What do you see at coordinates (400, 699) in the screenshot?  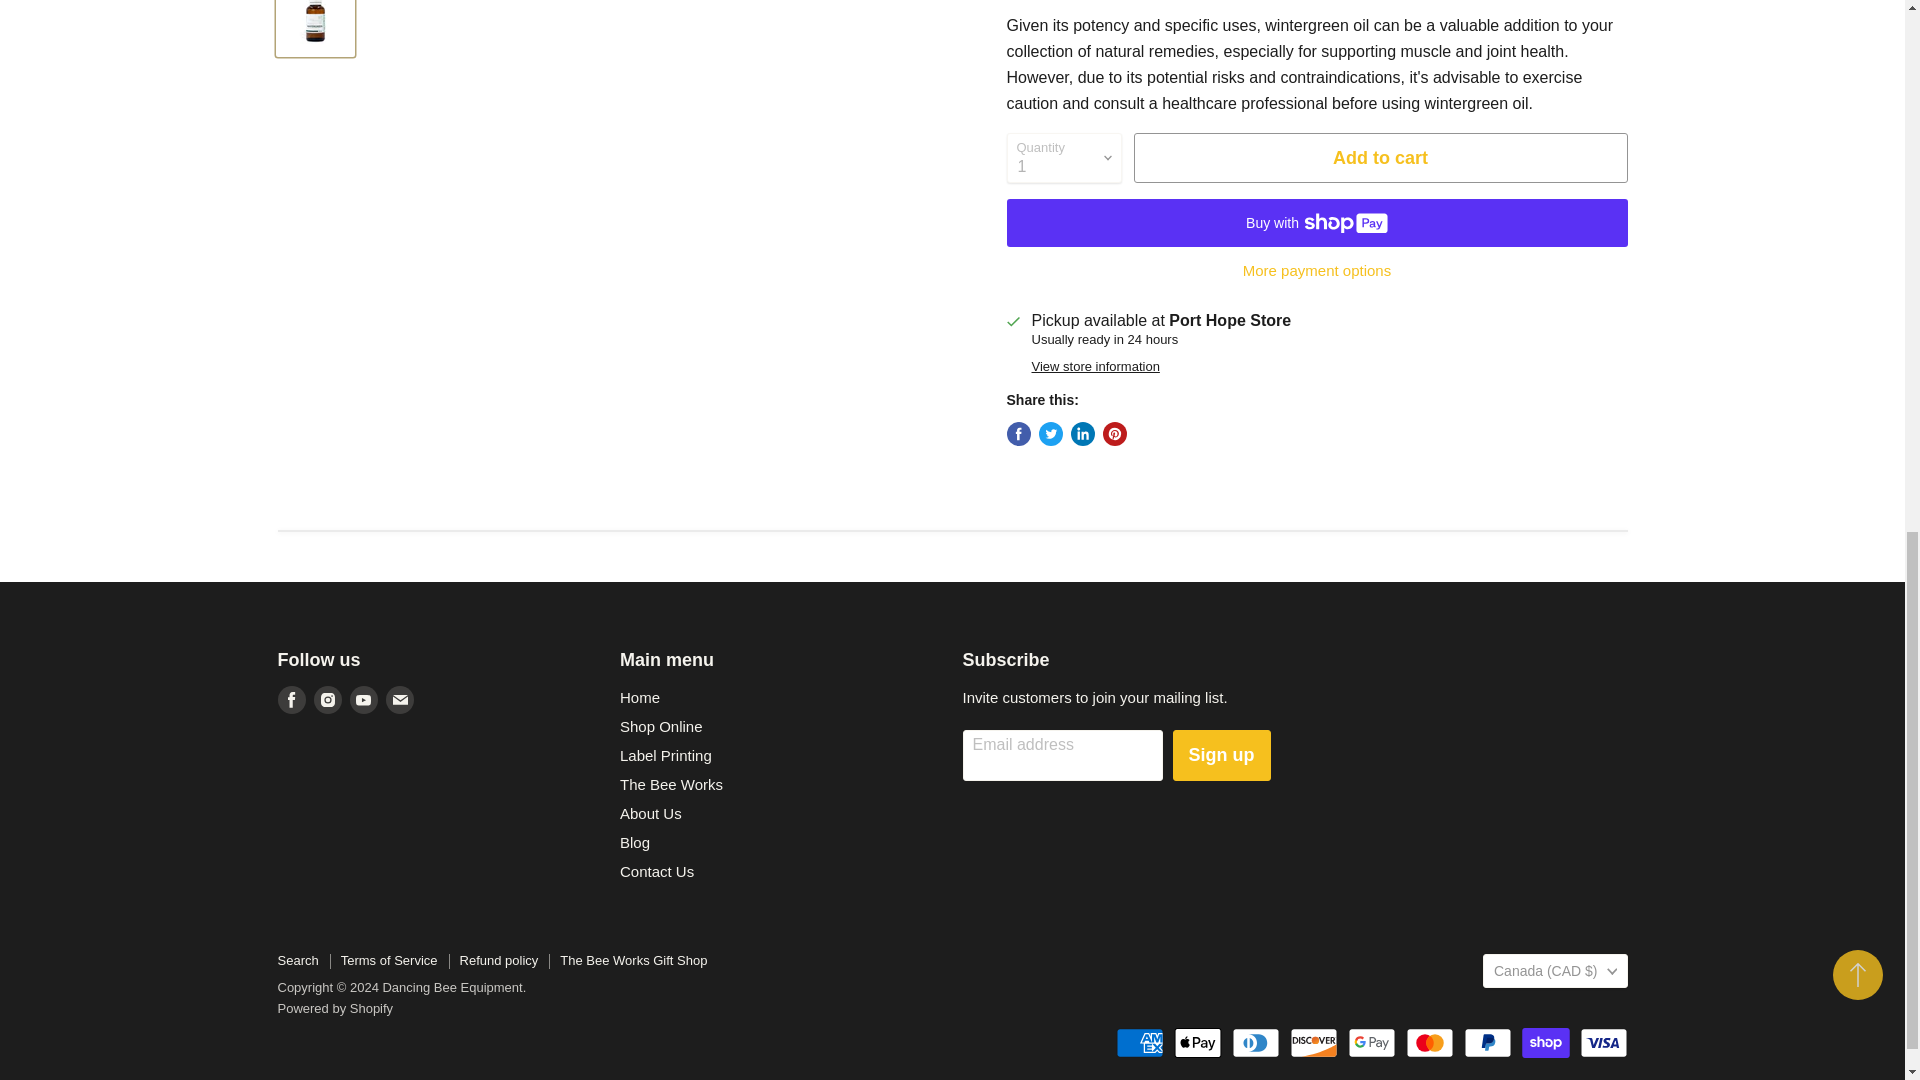 I see `Email` at bounding box center [400, 699].